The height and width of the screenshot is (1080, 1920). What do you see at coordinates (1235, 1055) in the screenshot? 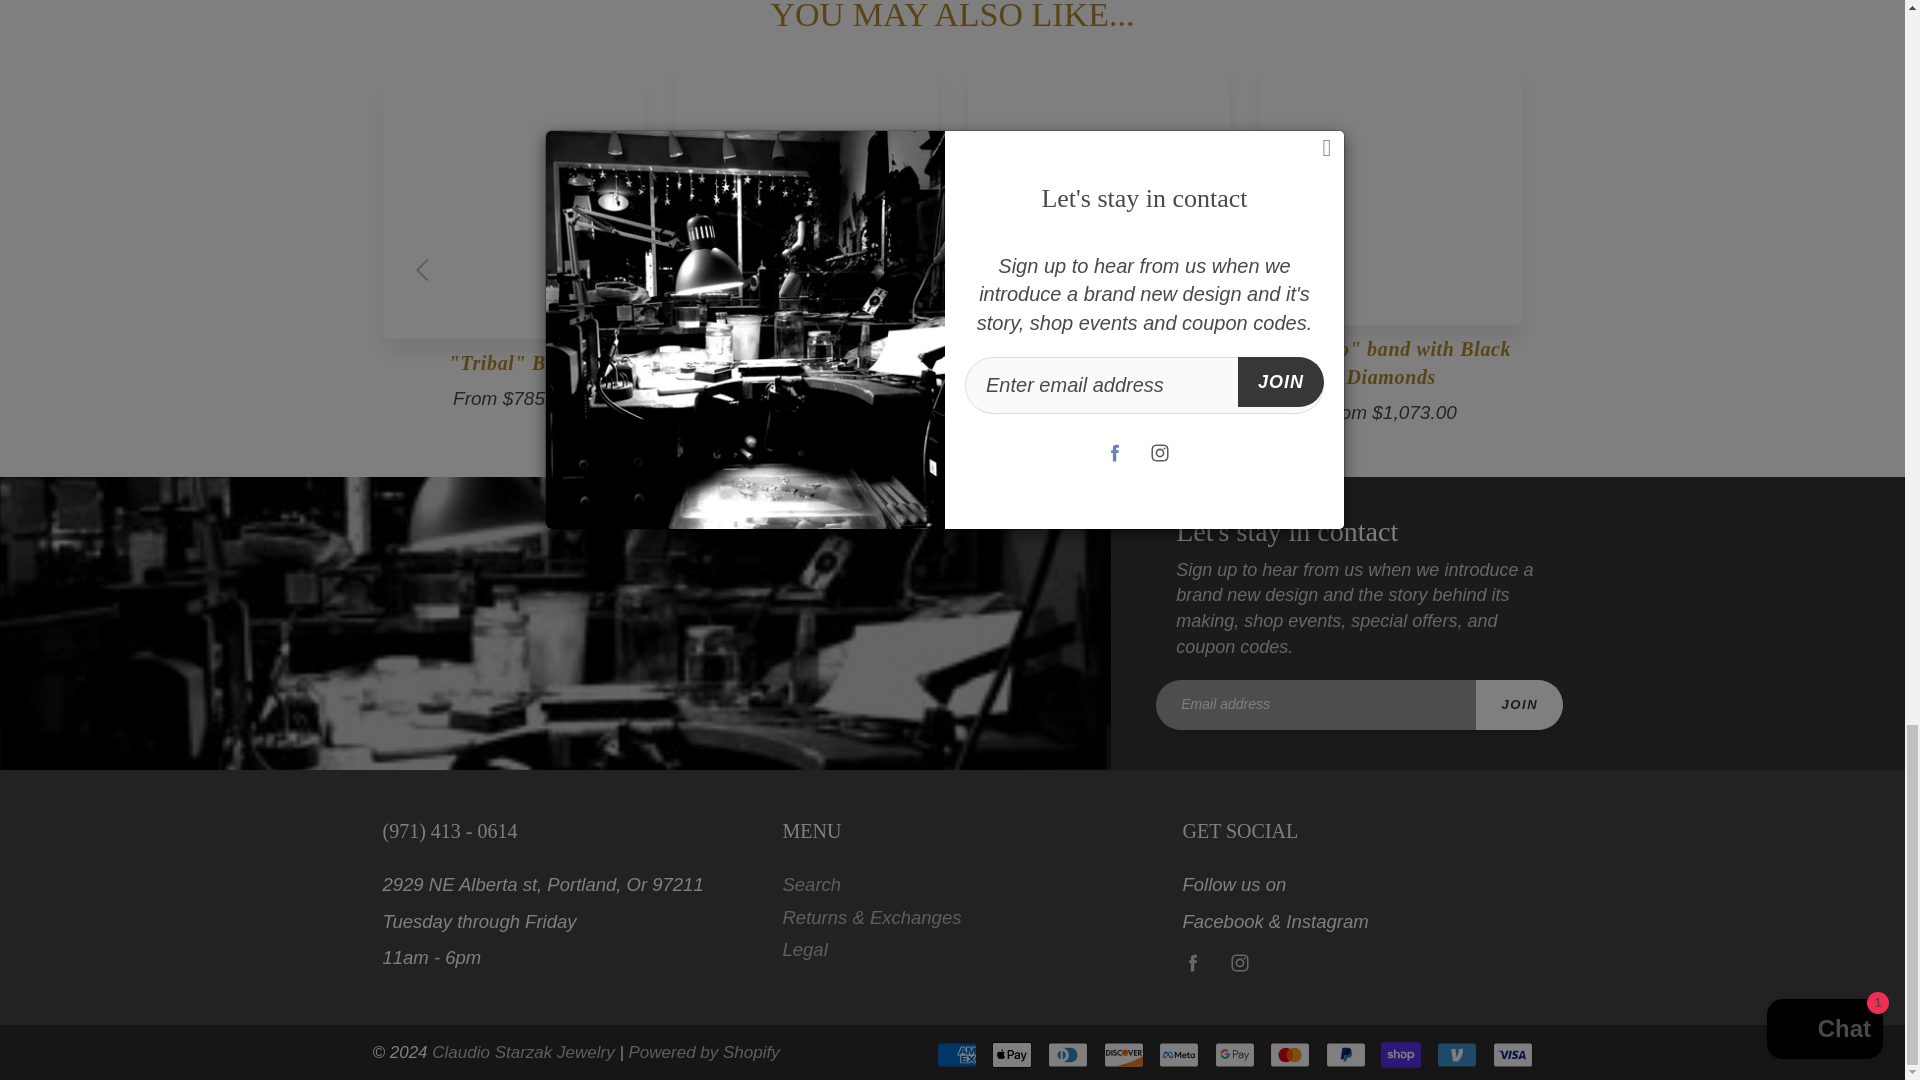
I see `Google Pay` at bounding box center [1235, 1055].